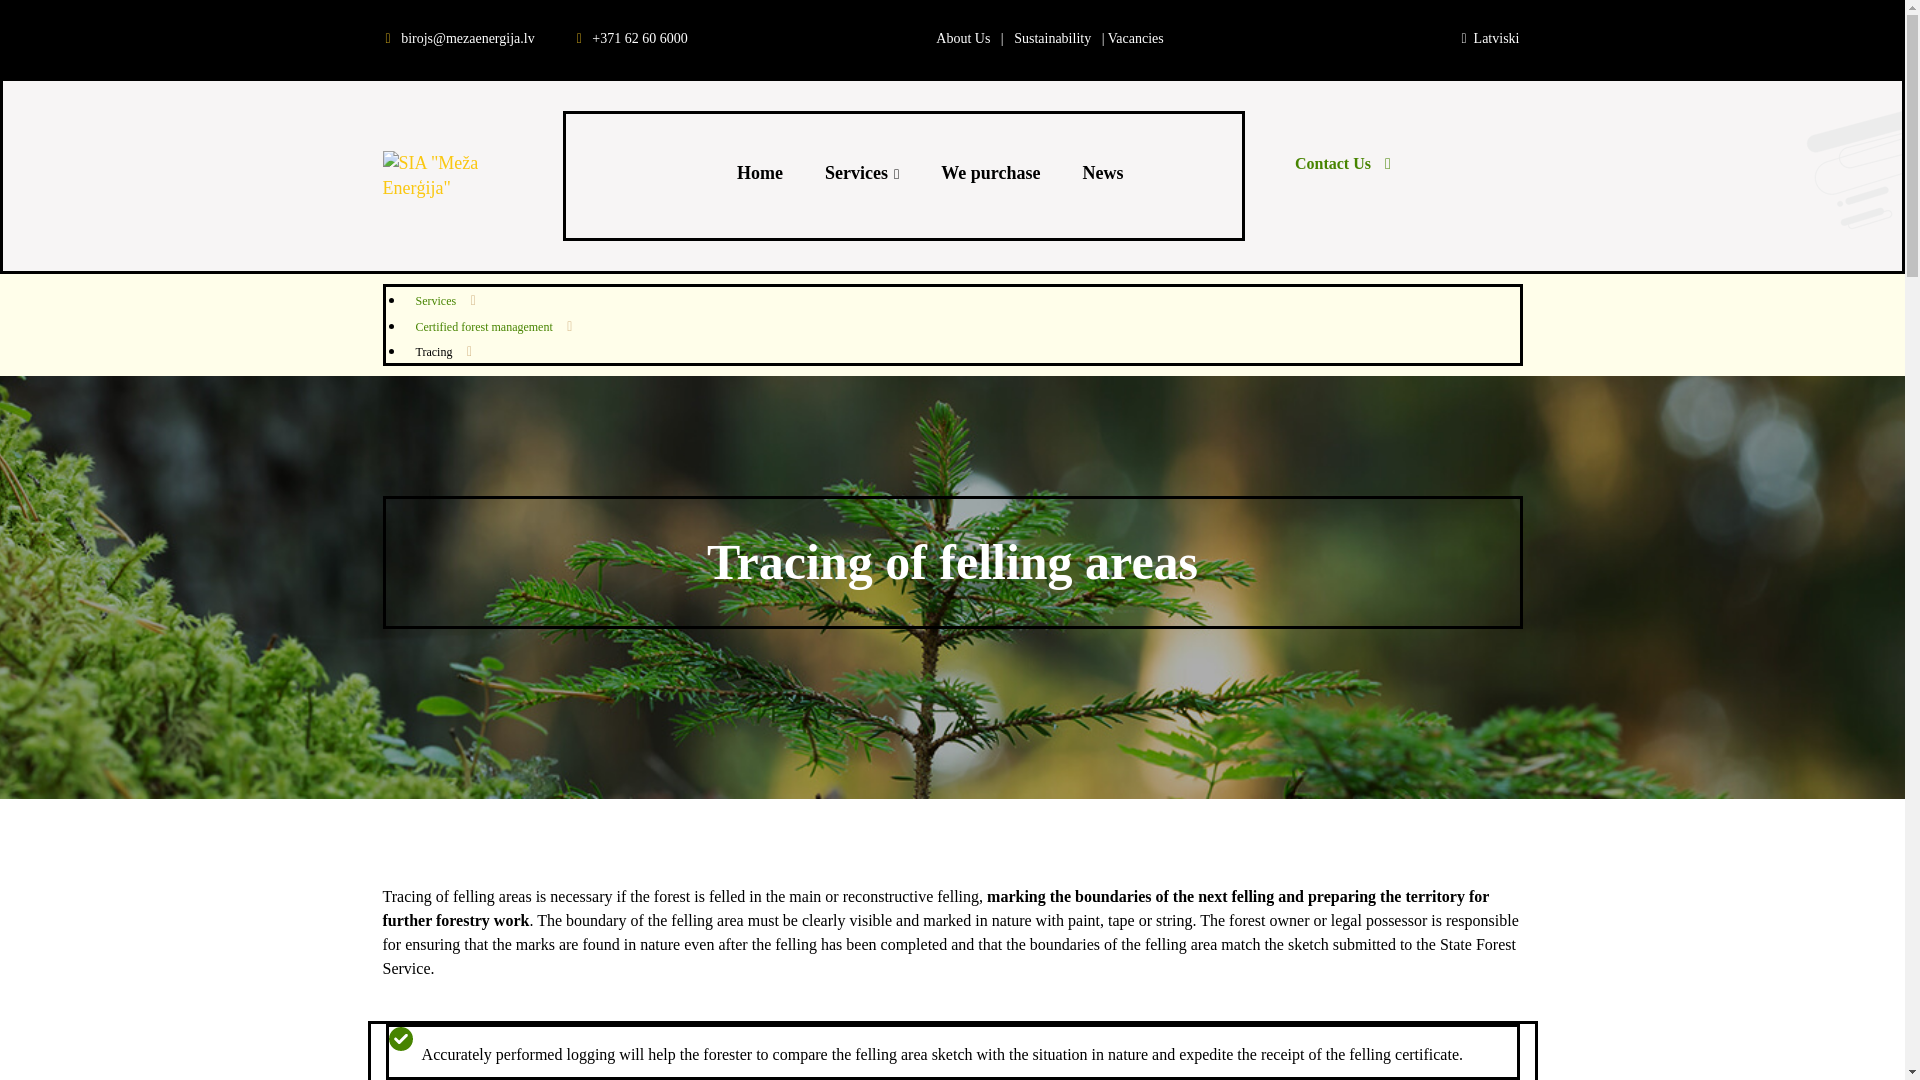 This screenshot has height=1080, width=1920. I want to click on Tracing, so click(962, 350).